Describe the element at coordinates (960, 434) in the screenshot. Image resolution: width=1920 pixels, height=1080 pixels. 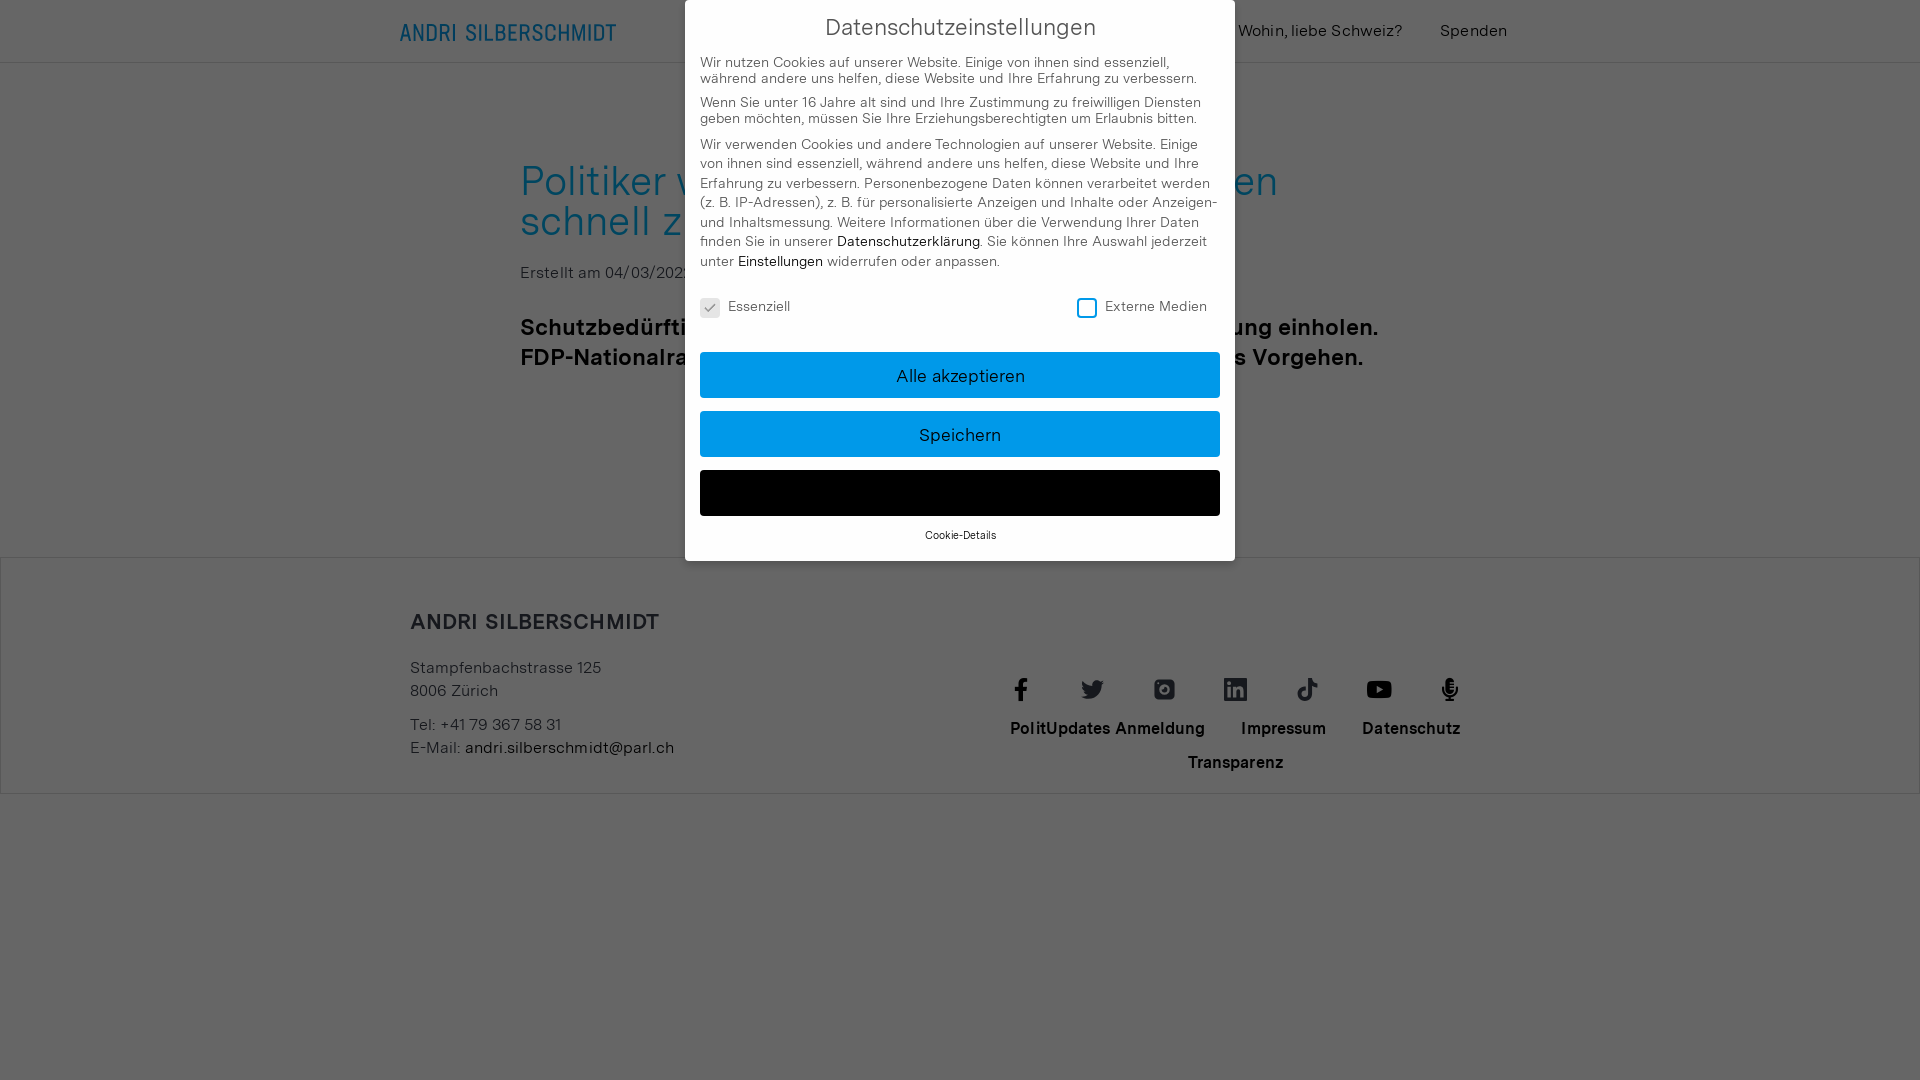
I see `Speichern` at that location.